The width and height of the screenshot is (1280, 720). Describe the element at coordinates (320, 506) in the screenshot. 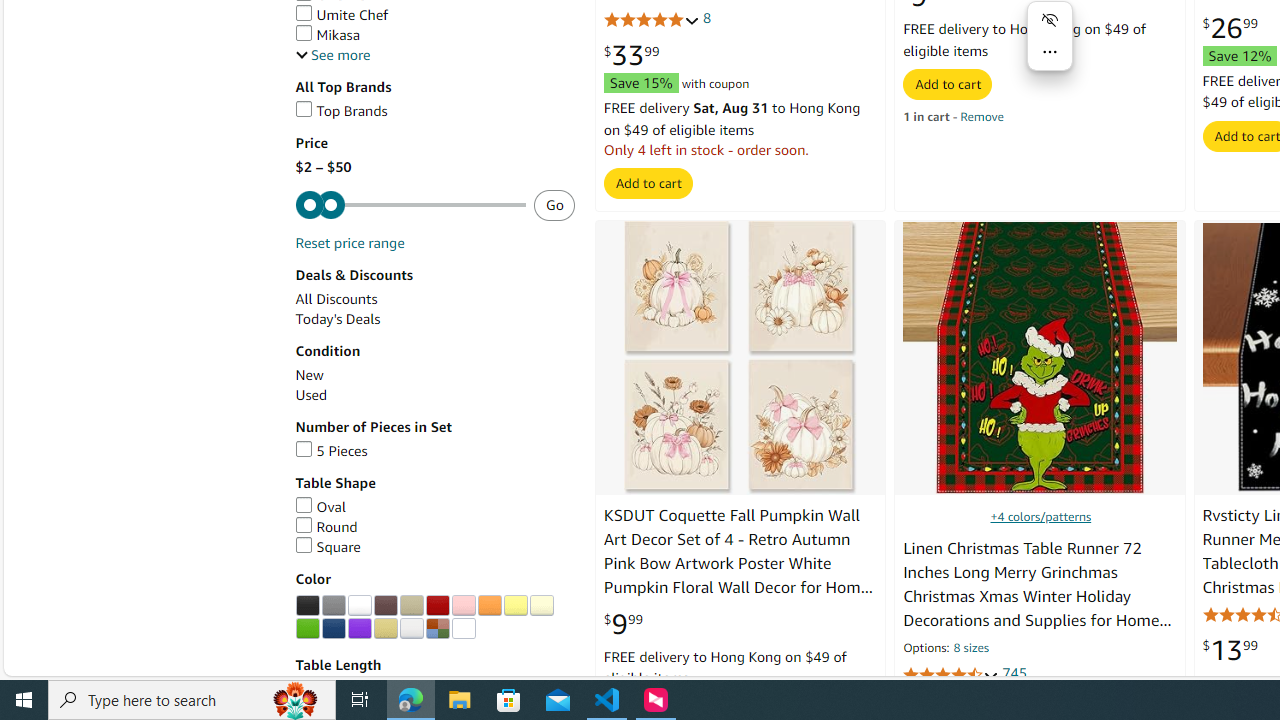

I see `Oval` at that location.